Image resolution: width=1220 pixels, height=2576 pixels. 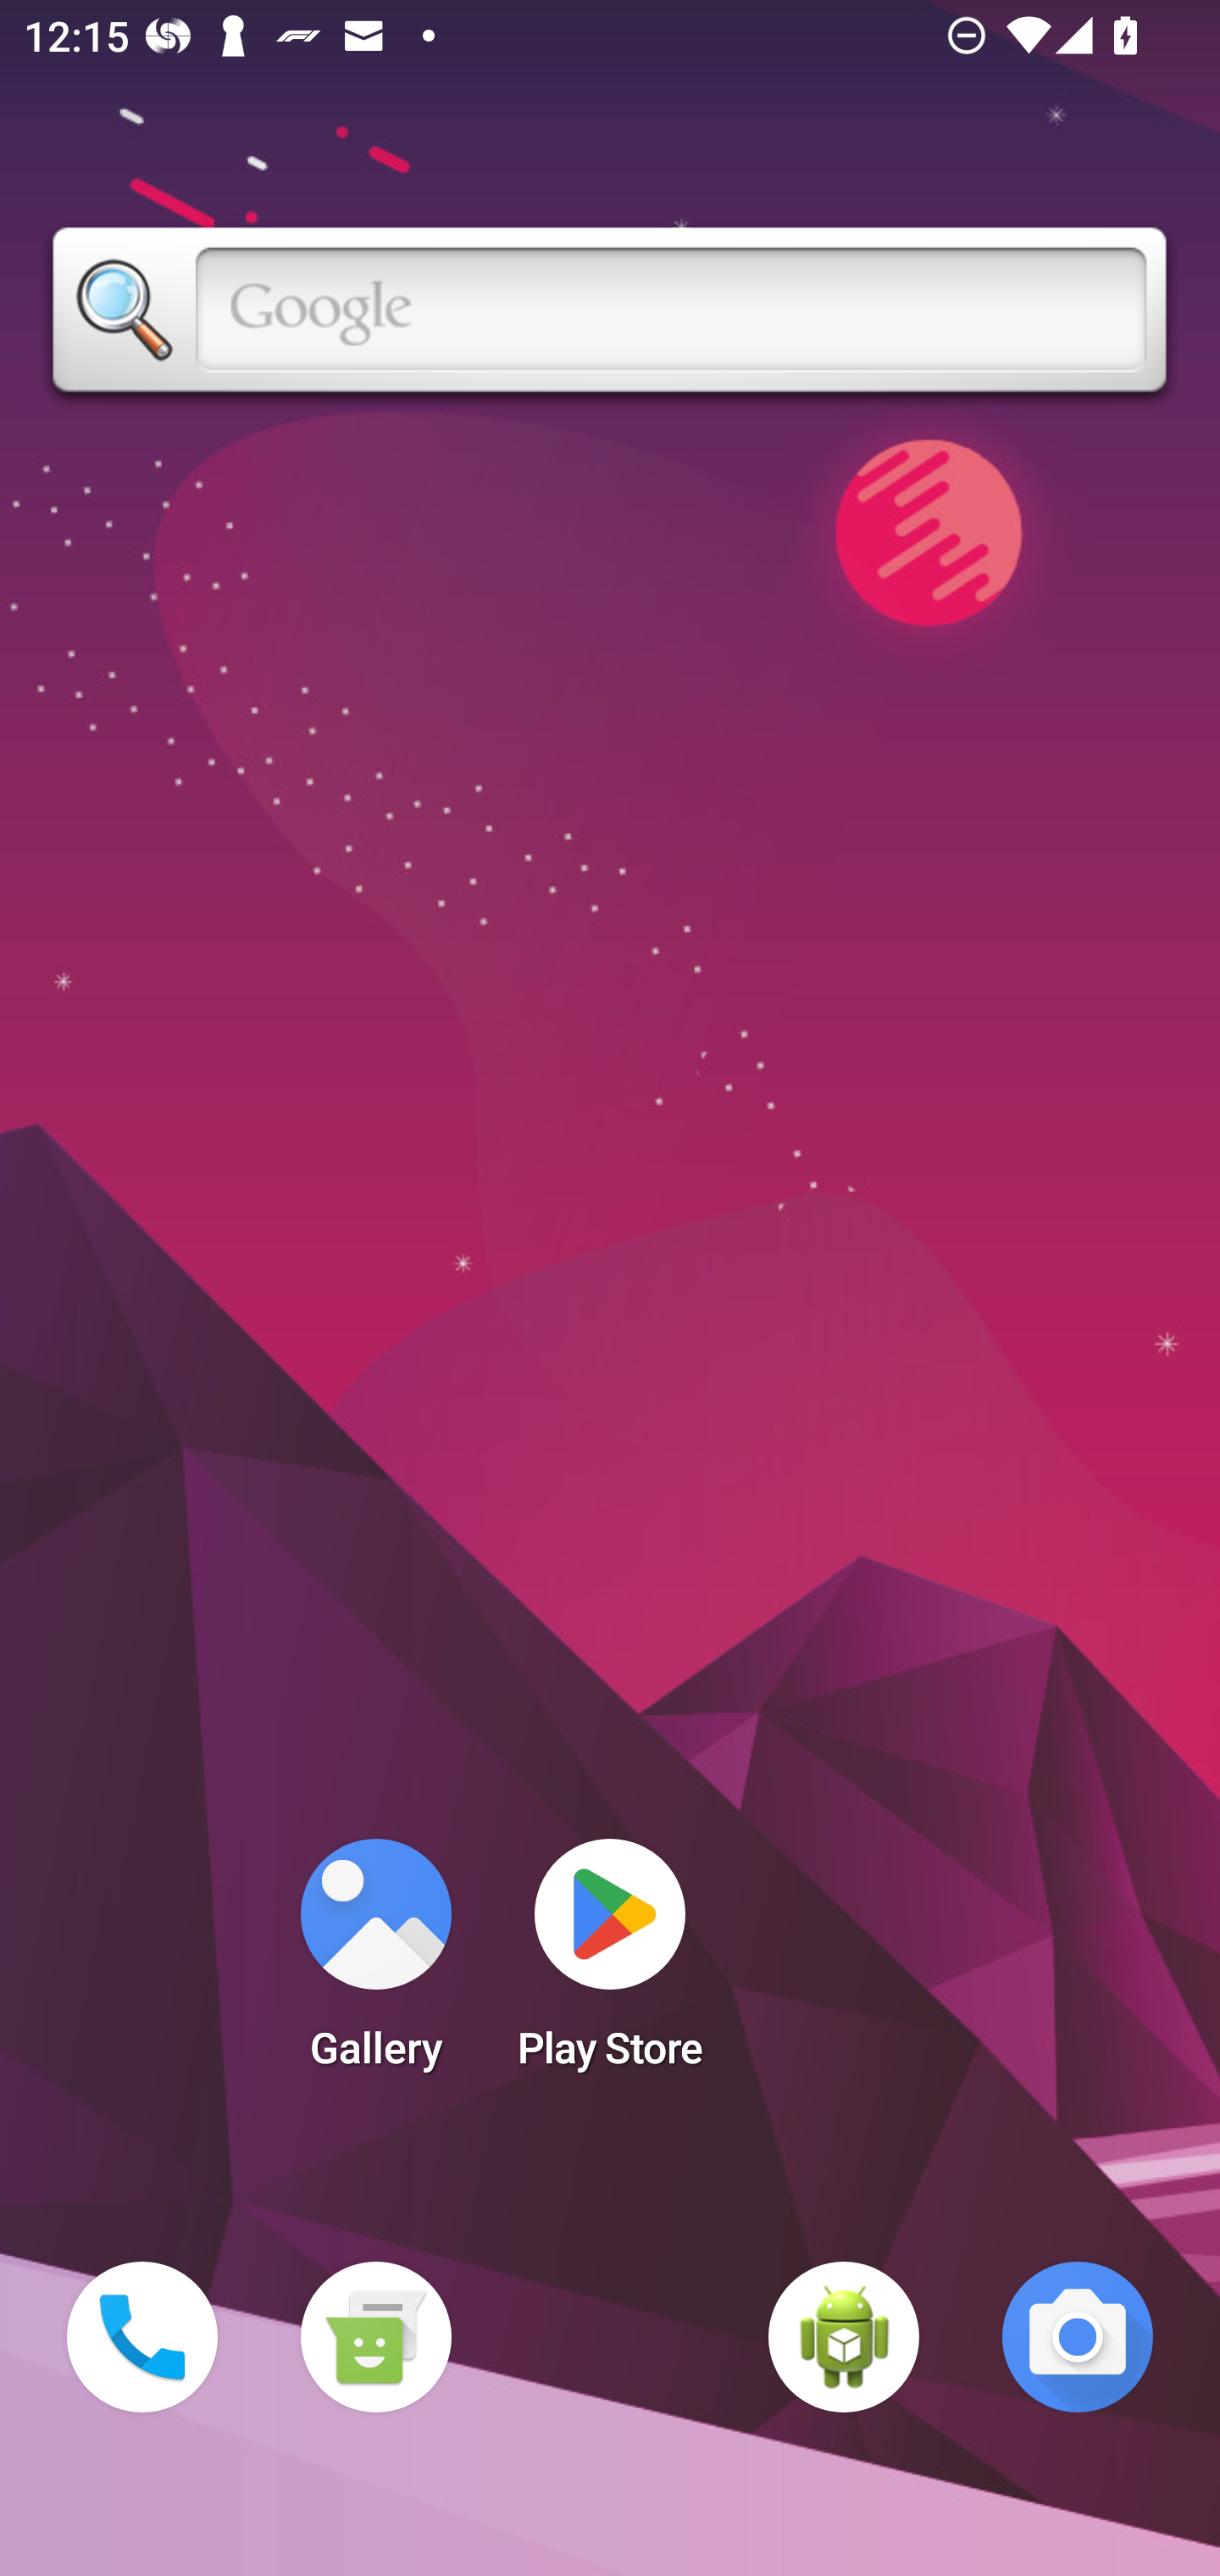 I want to click on Phone, so click(x=142, y=2337).